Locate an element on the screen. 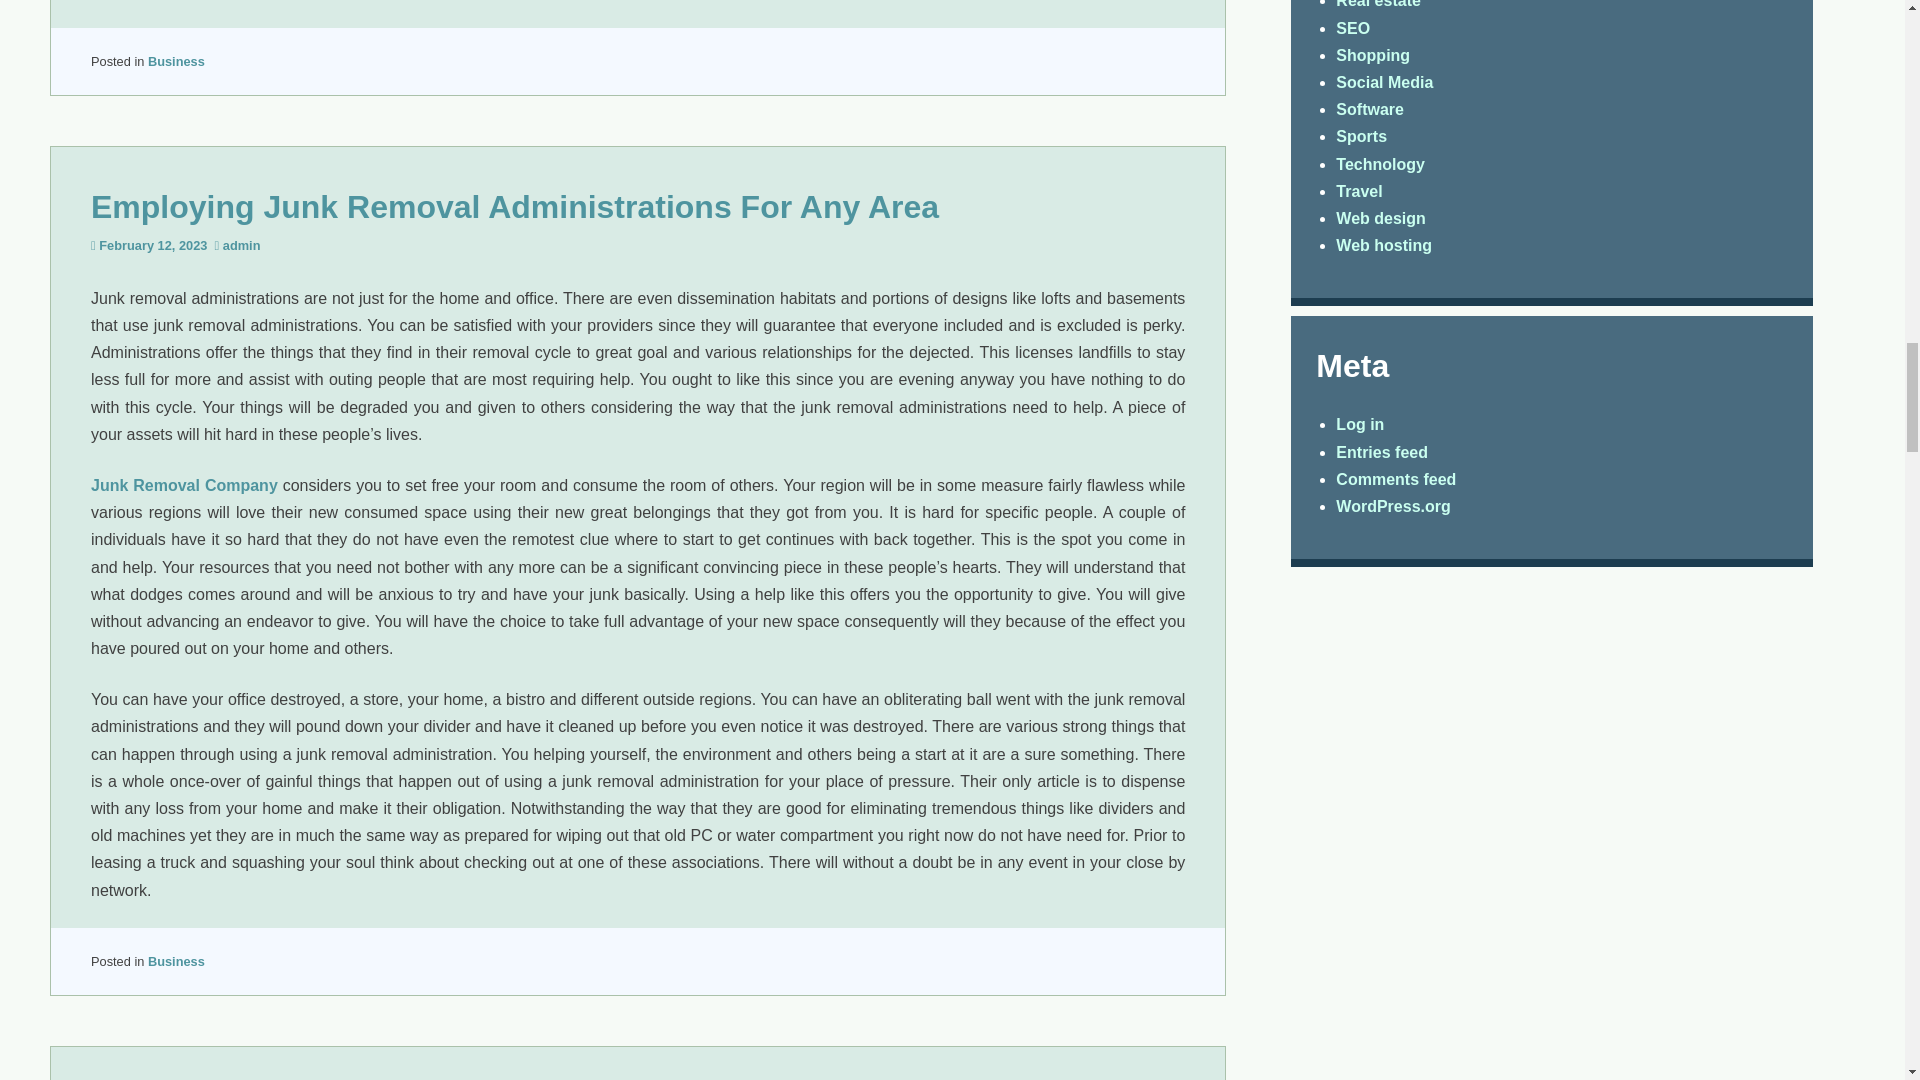 Image resolution: width=1920 pixels, height=1080 pixels. Business is located at coordinates (176, 960).